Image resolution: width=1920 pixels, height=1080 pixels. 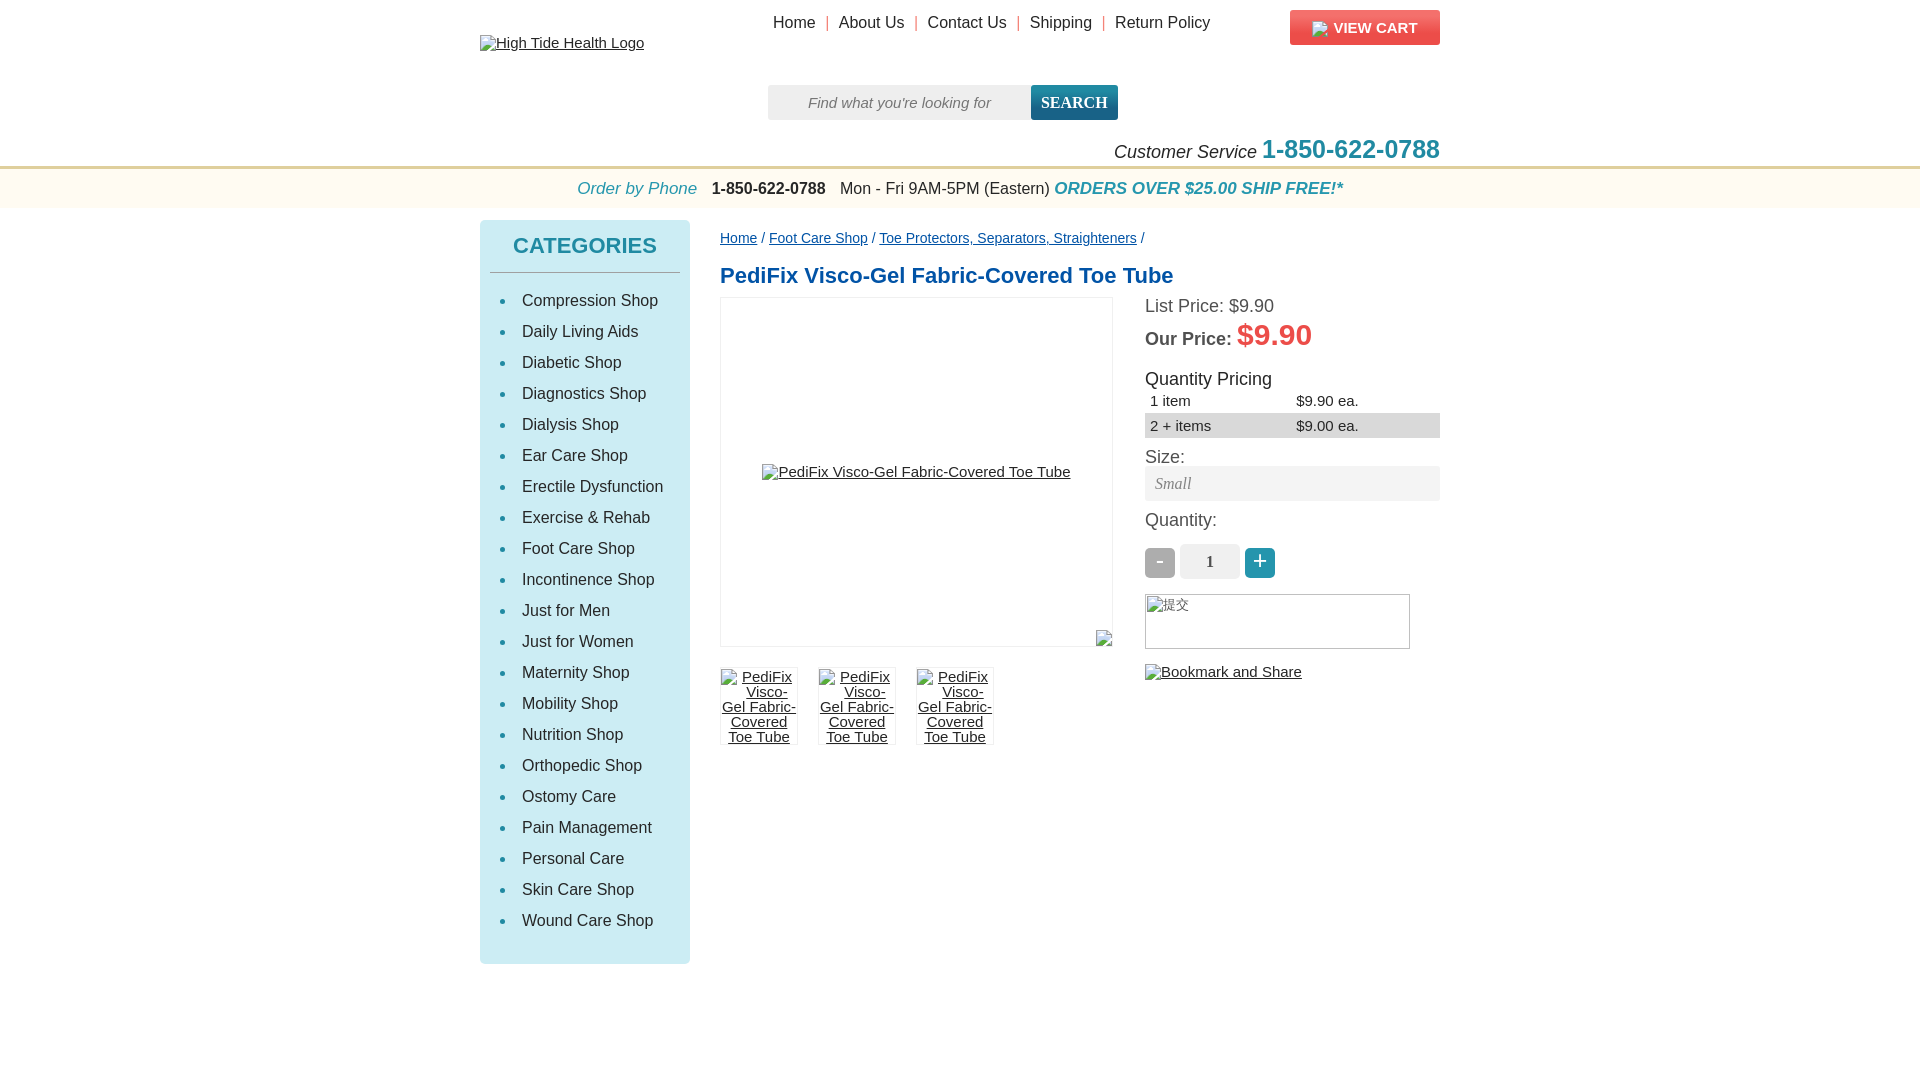 I want to click on Incontinence Shop, so click(x=588, y=579).